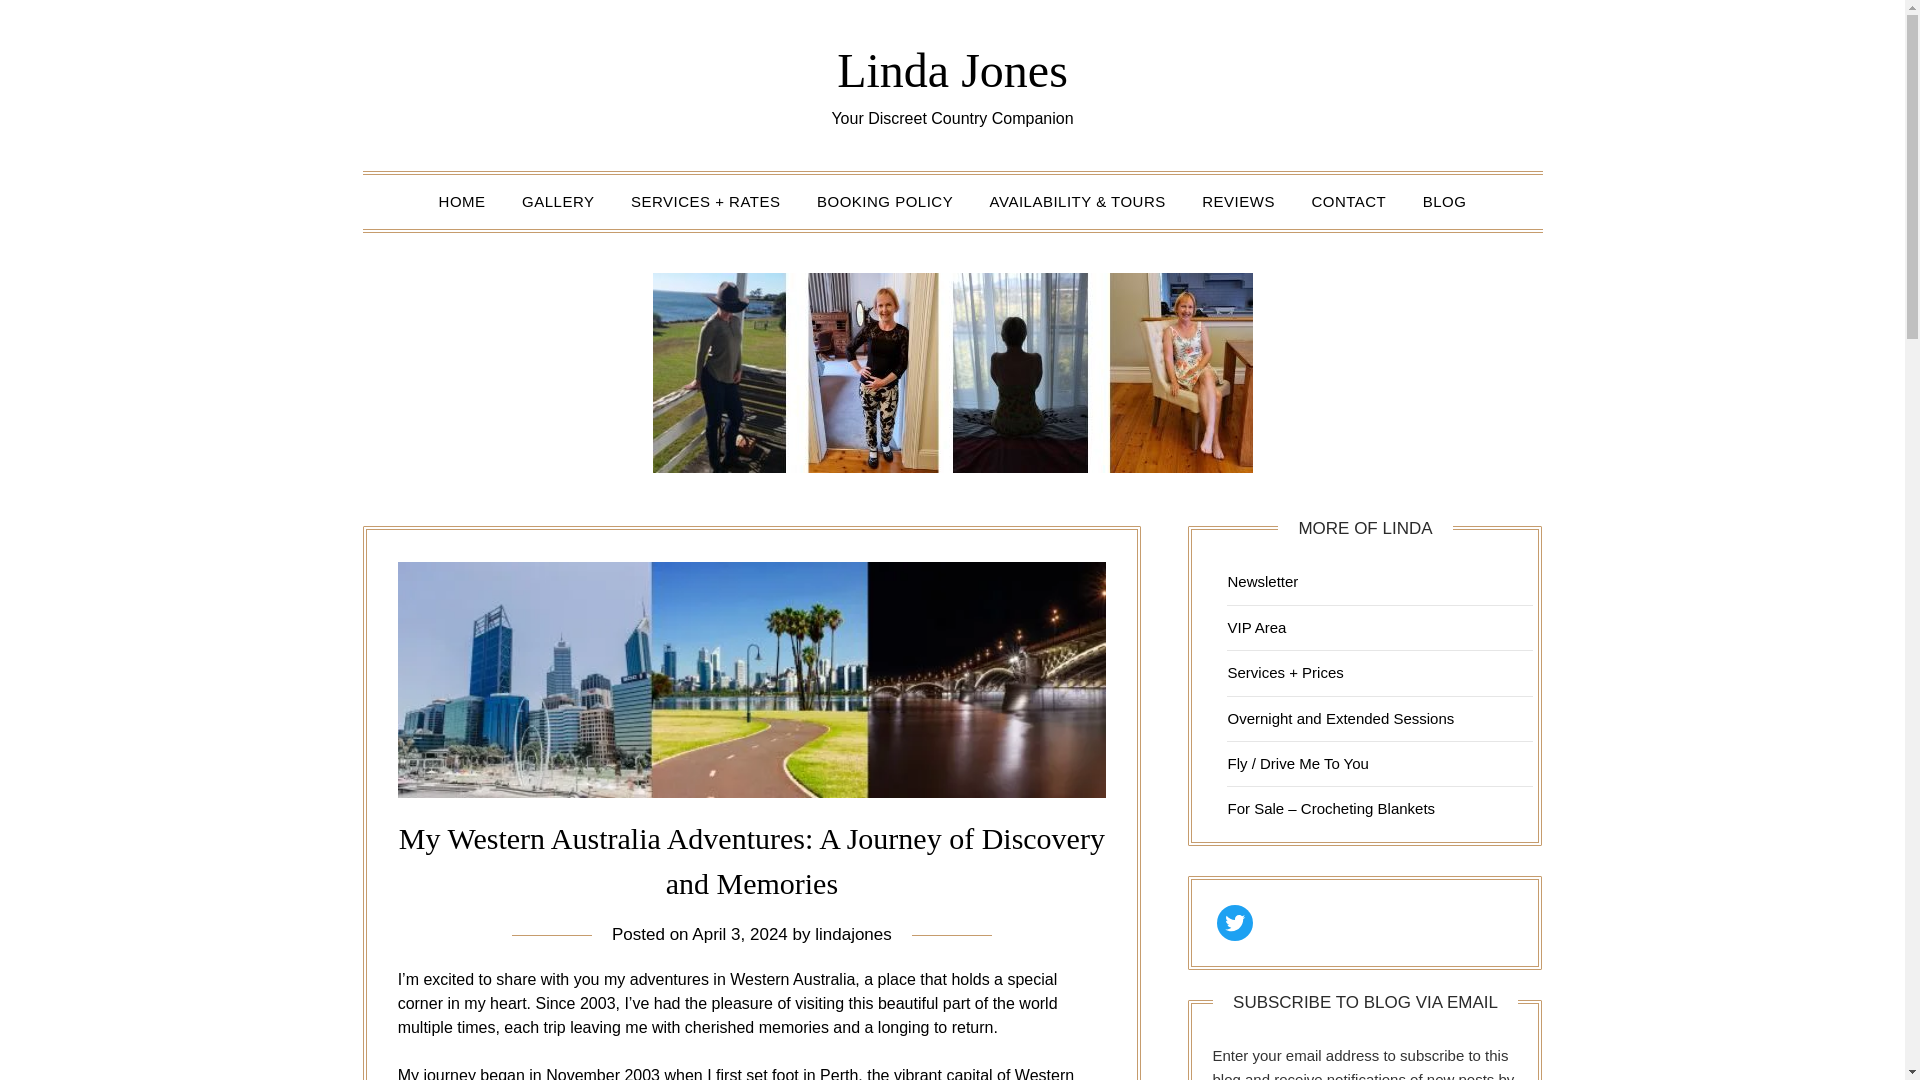 The image size is (1920, 1080). What do you see at coordinates (462, 201) in the screenshot?
I see `HOME` at bounding box center [462, 201].